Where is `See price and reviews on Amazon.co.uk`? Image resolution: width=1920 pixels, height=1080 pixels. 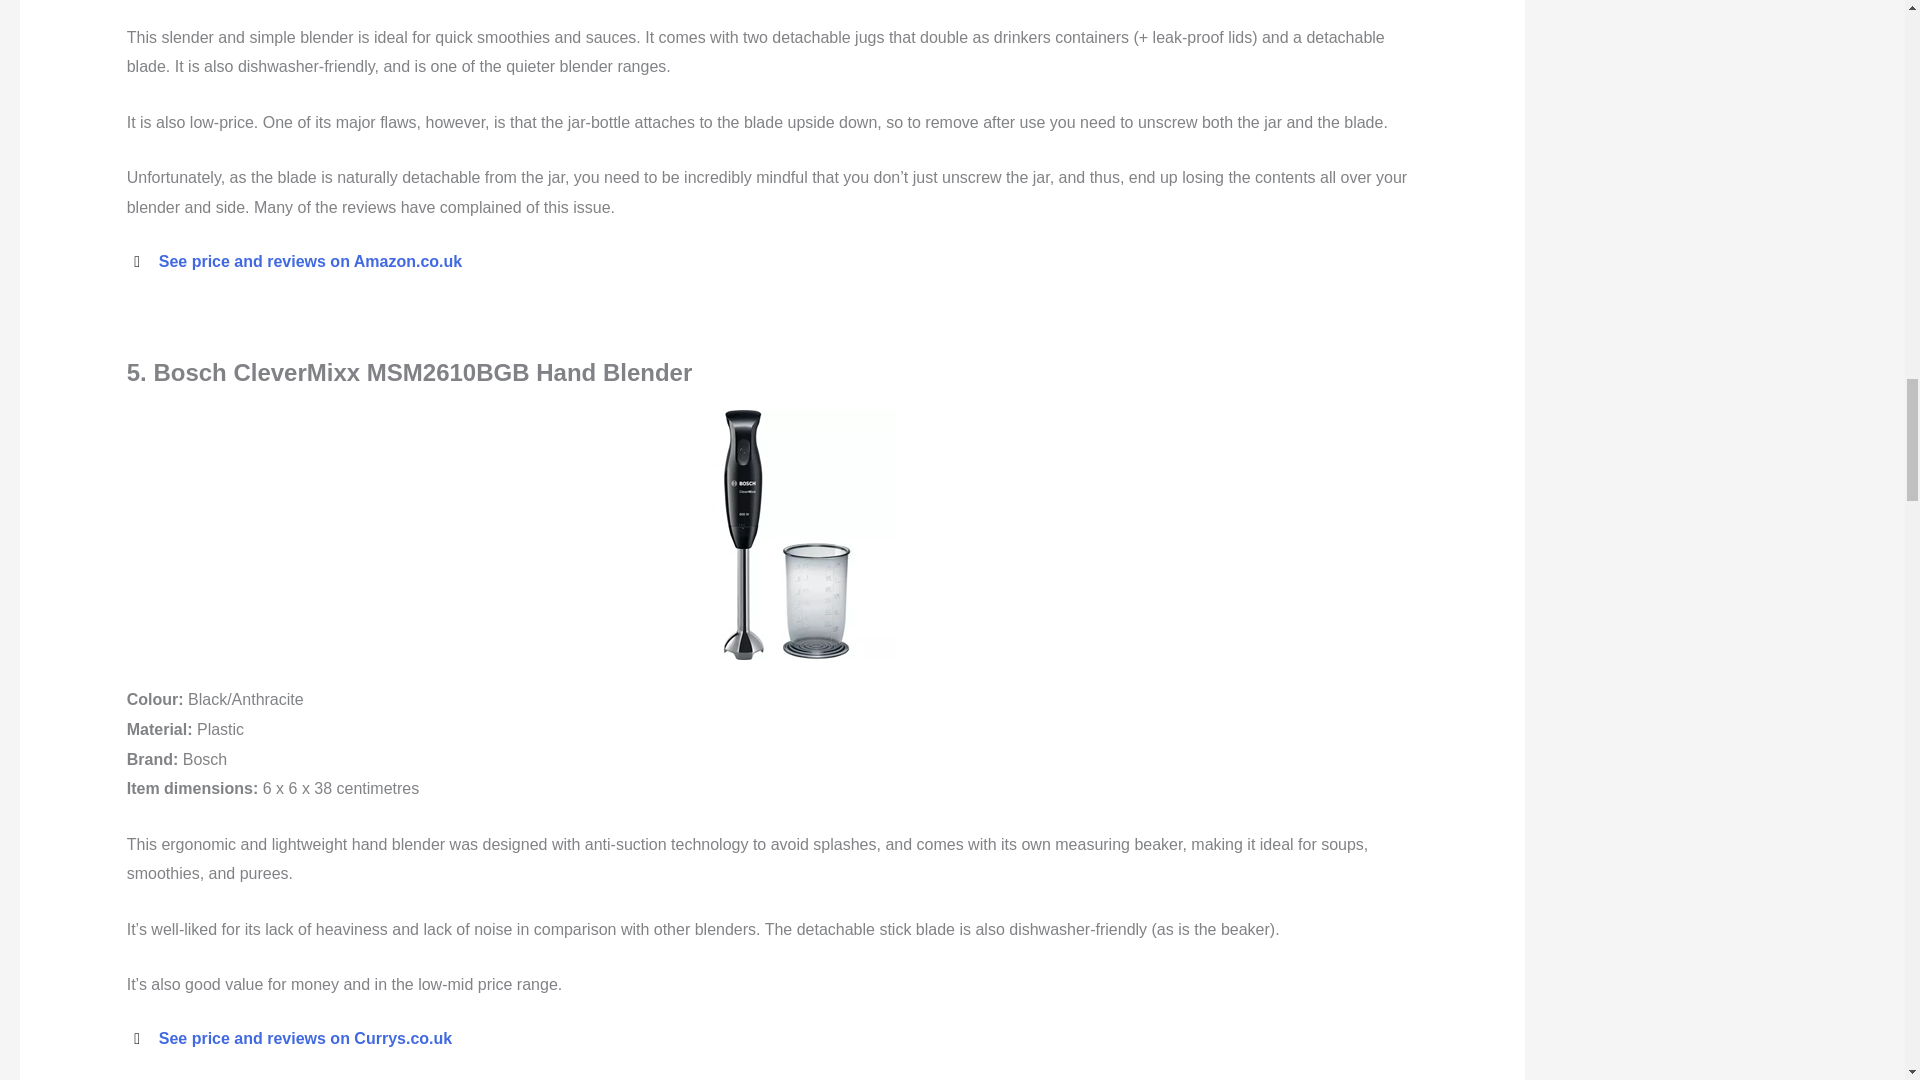
See price and reviews on Amazon.co.uk is located at coordinates (310, 261).